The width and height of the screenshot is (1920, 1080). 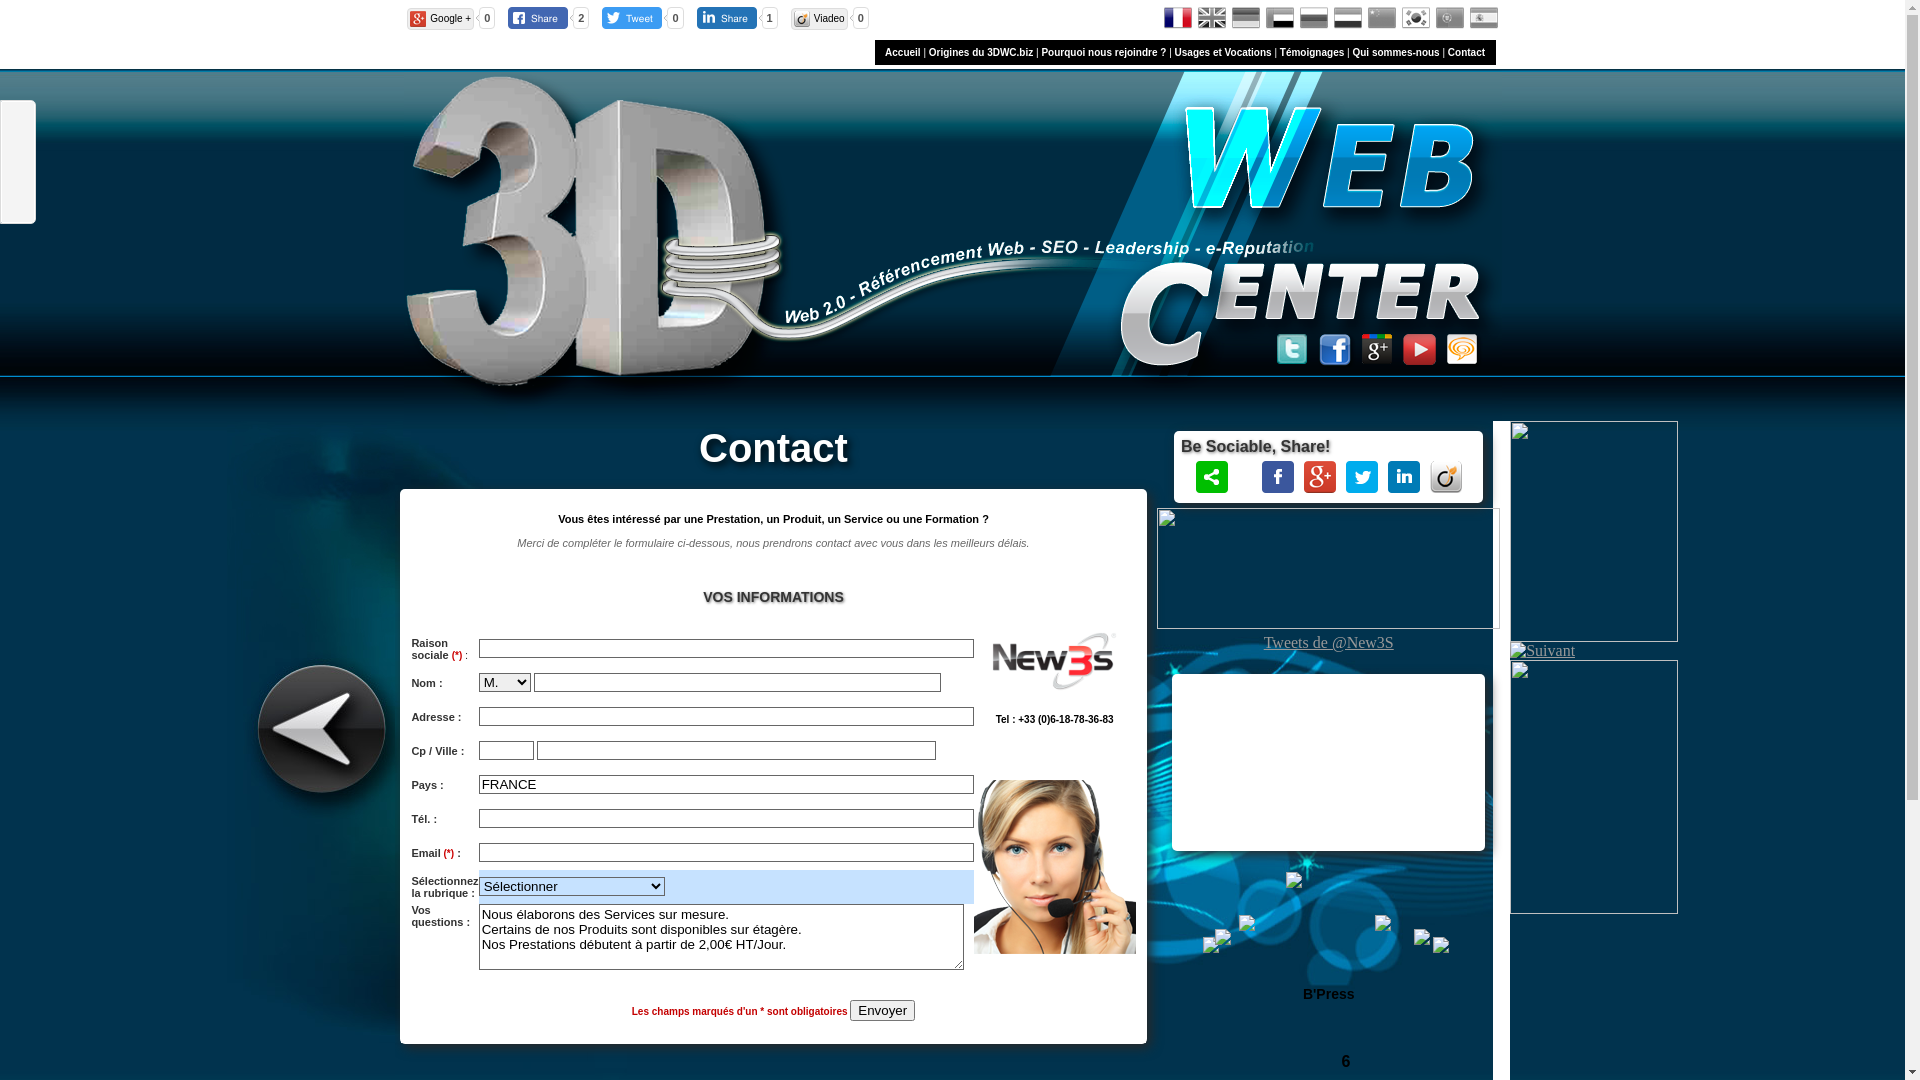 I want to click on Origines du 3DWC.biz, so click(x=981, y=52).